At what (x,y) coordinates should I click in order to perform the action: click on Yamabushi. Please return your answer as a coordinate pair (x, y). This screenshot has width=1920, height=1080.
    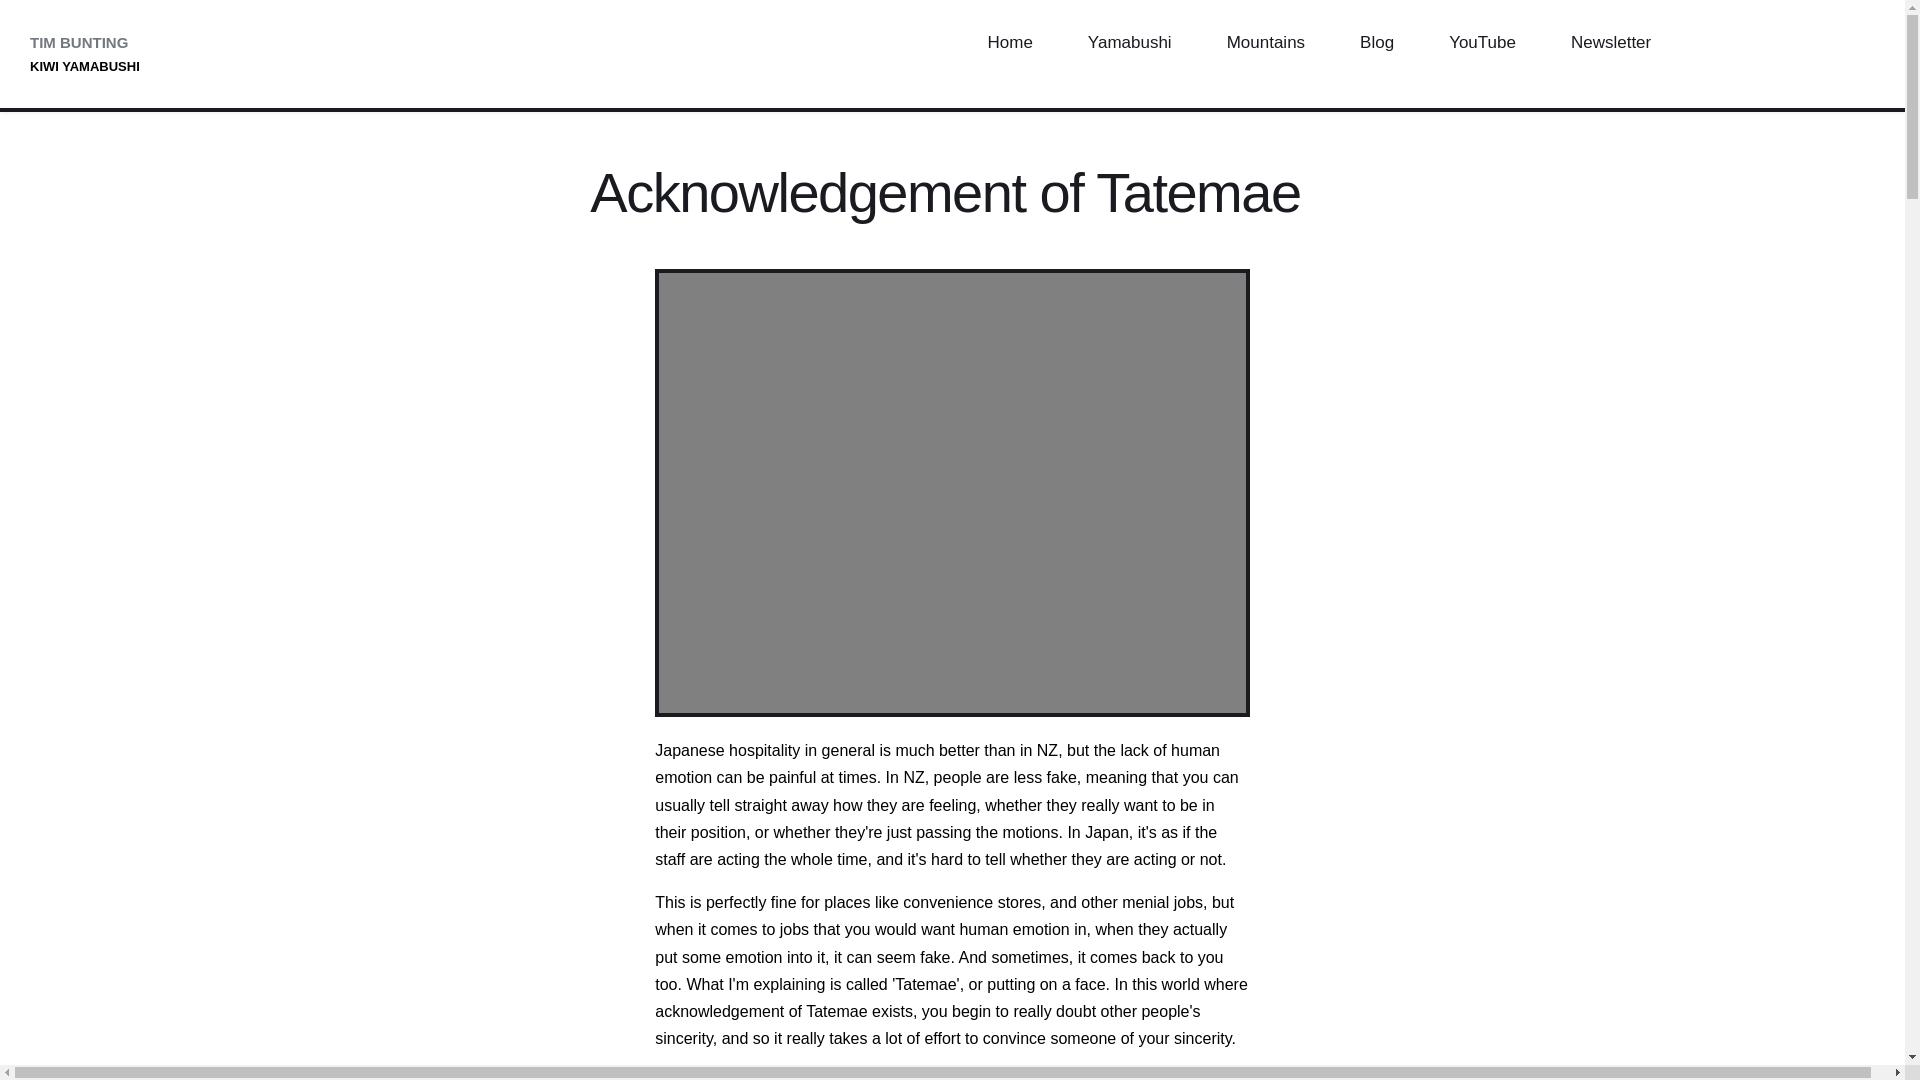
    Looking at the image, I should click on (1129, 43).